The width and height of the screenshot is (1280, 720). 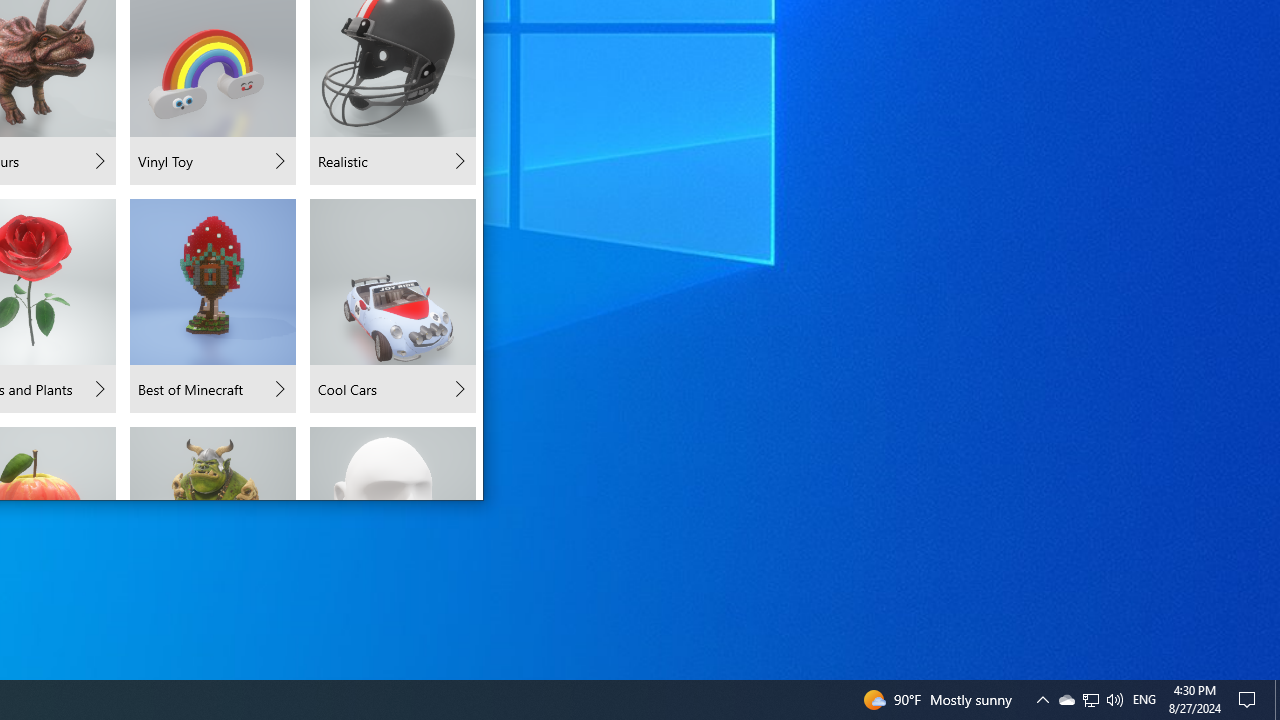 I want to click on Best of Minecraft, so click(x=212, y=306).